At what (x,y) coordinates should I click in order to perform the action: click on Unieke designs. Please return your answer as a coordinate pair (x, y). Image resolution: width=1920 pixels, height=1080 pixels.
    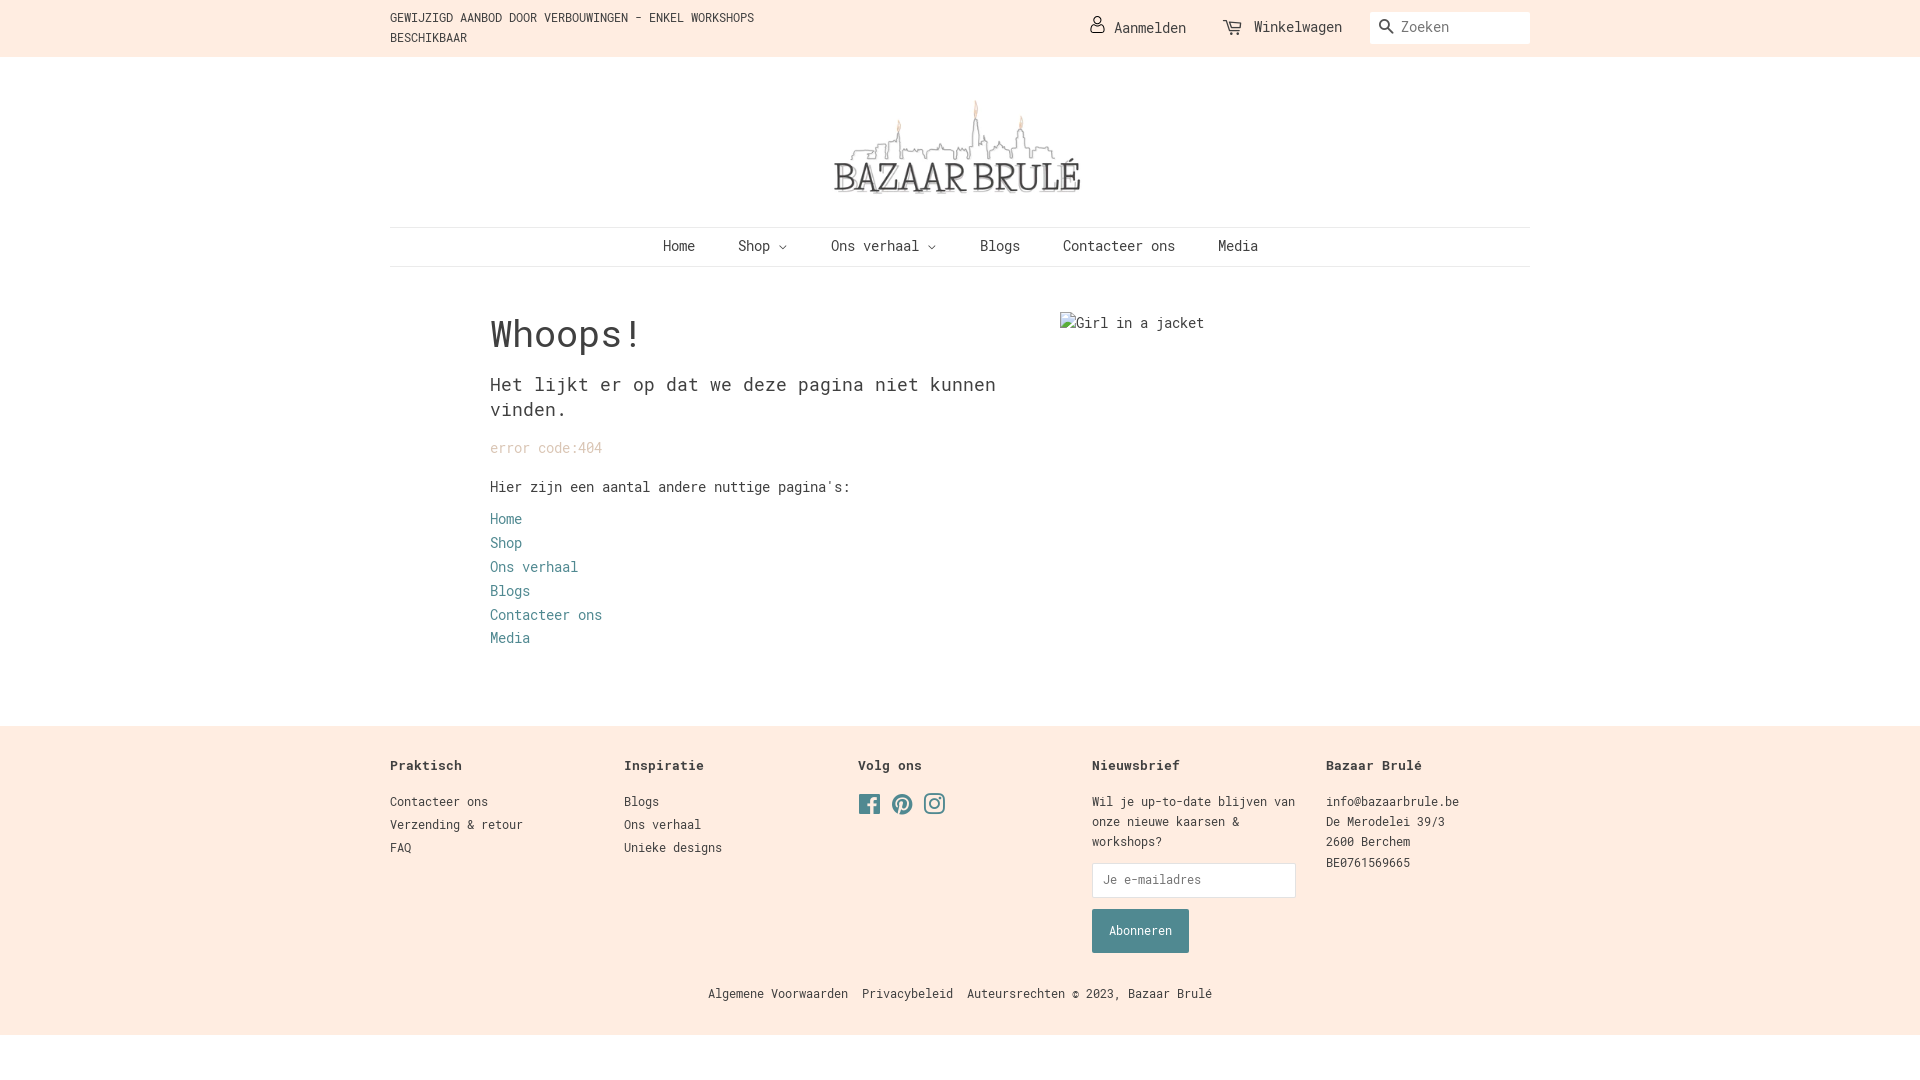
    Looking at the image, I should click on (673, 848).